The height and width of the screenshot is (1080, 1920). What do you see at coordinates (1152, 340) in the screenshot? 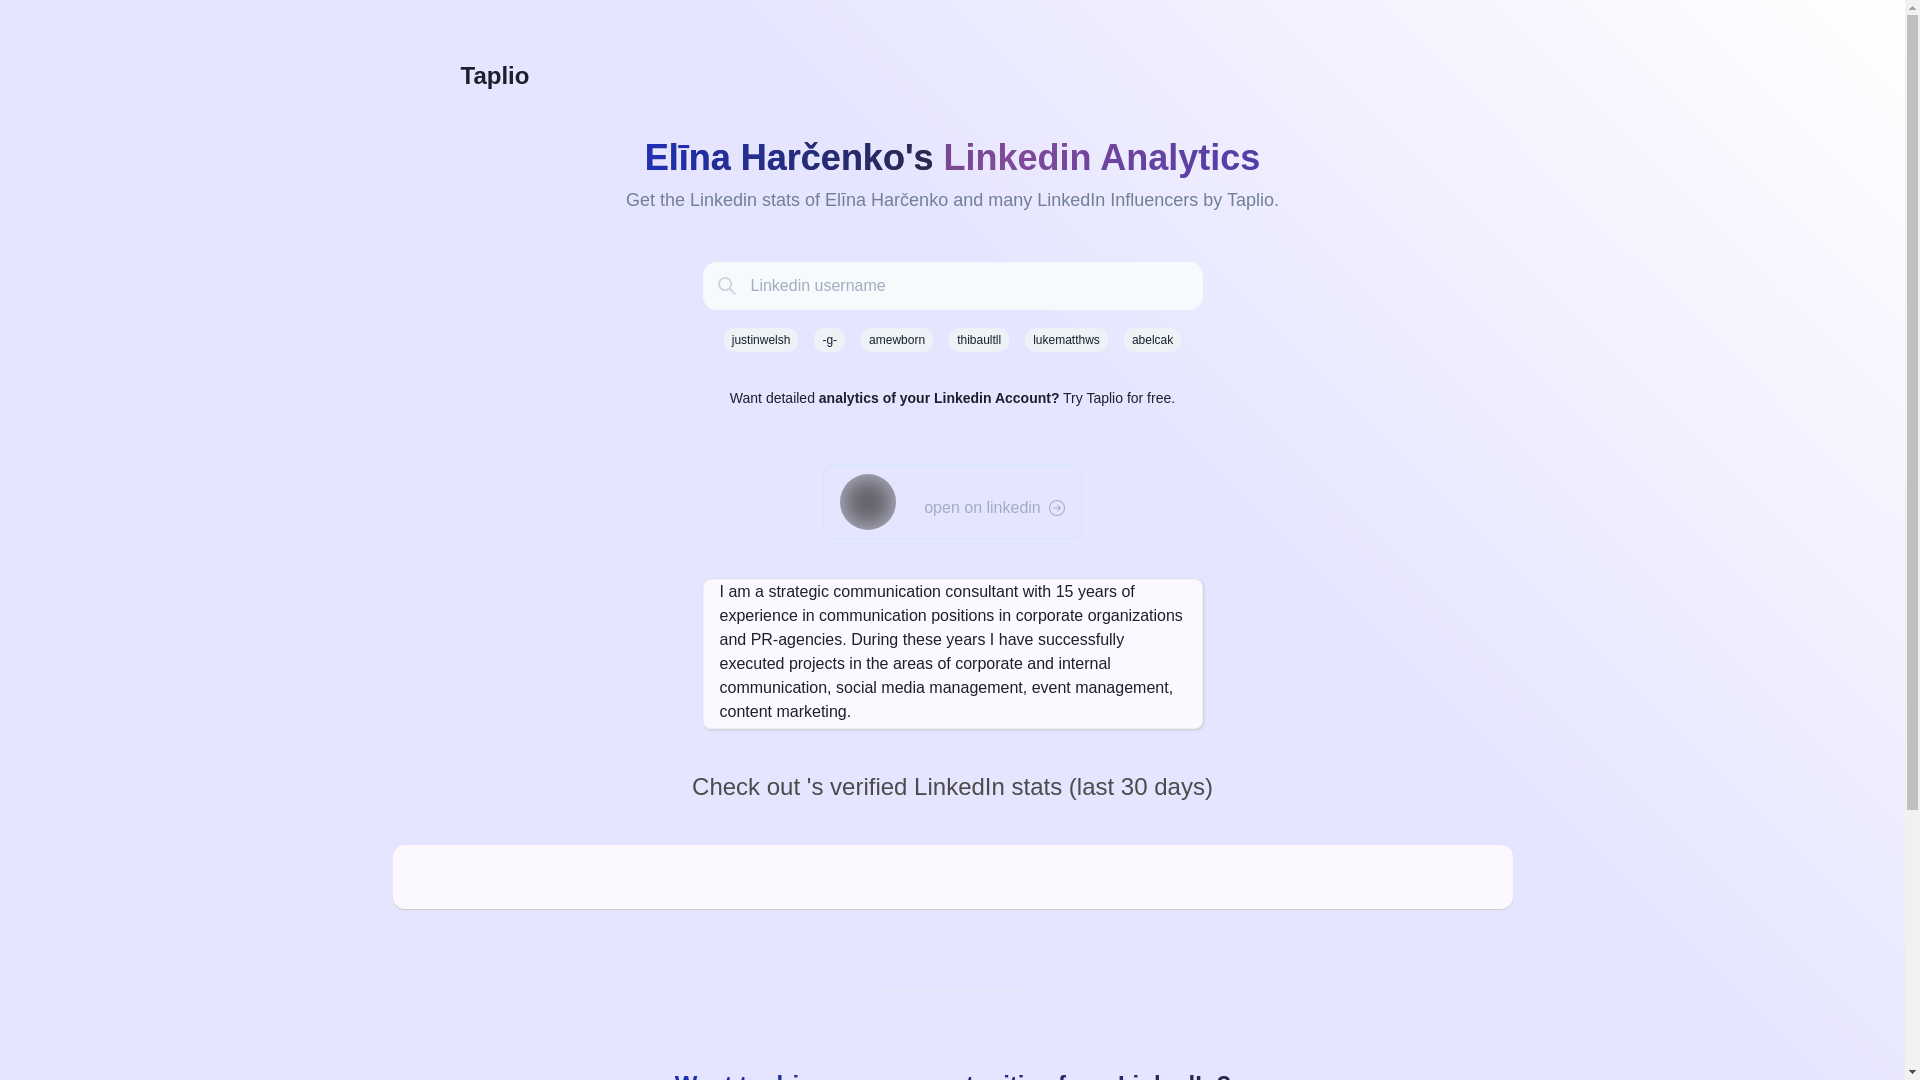
I see `abelcak` at bounding box center [1152, 340].